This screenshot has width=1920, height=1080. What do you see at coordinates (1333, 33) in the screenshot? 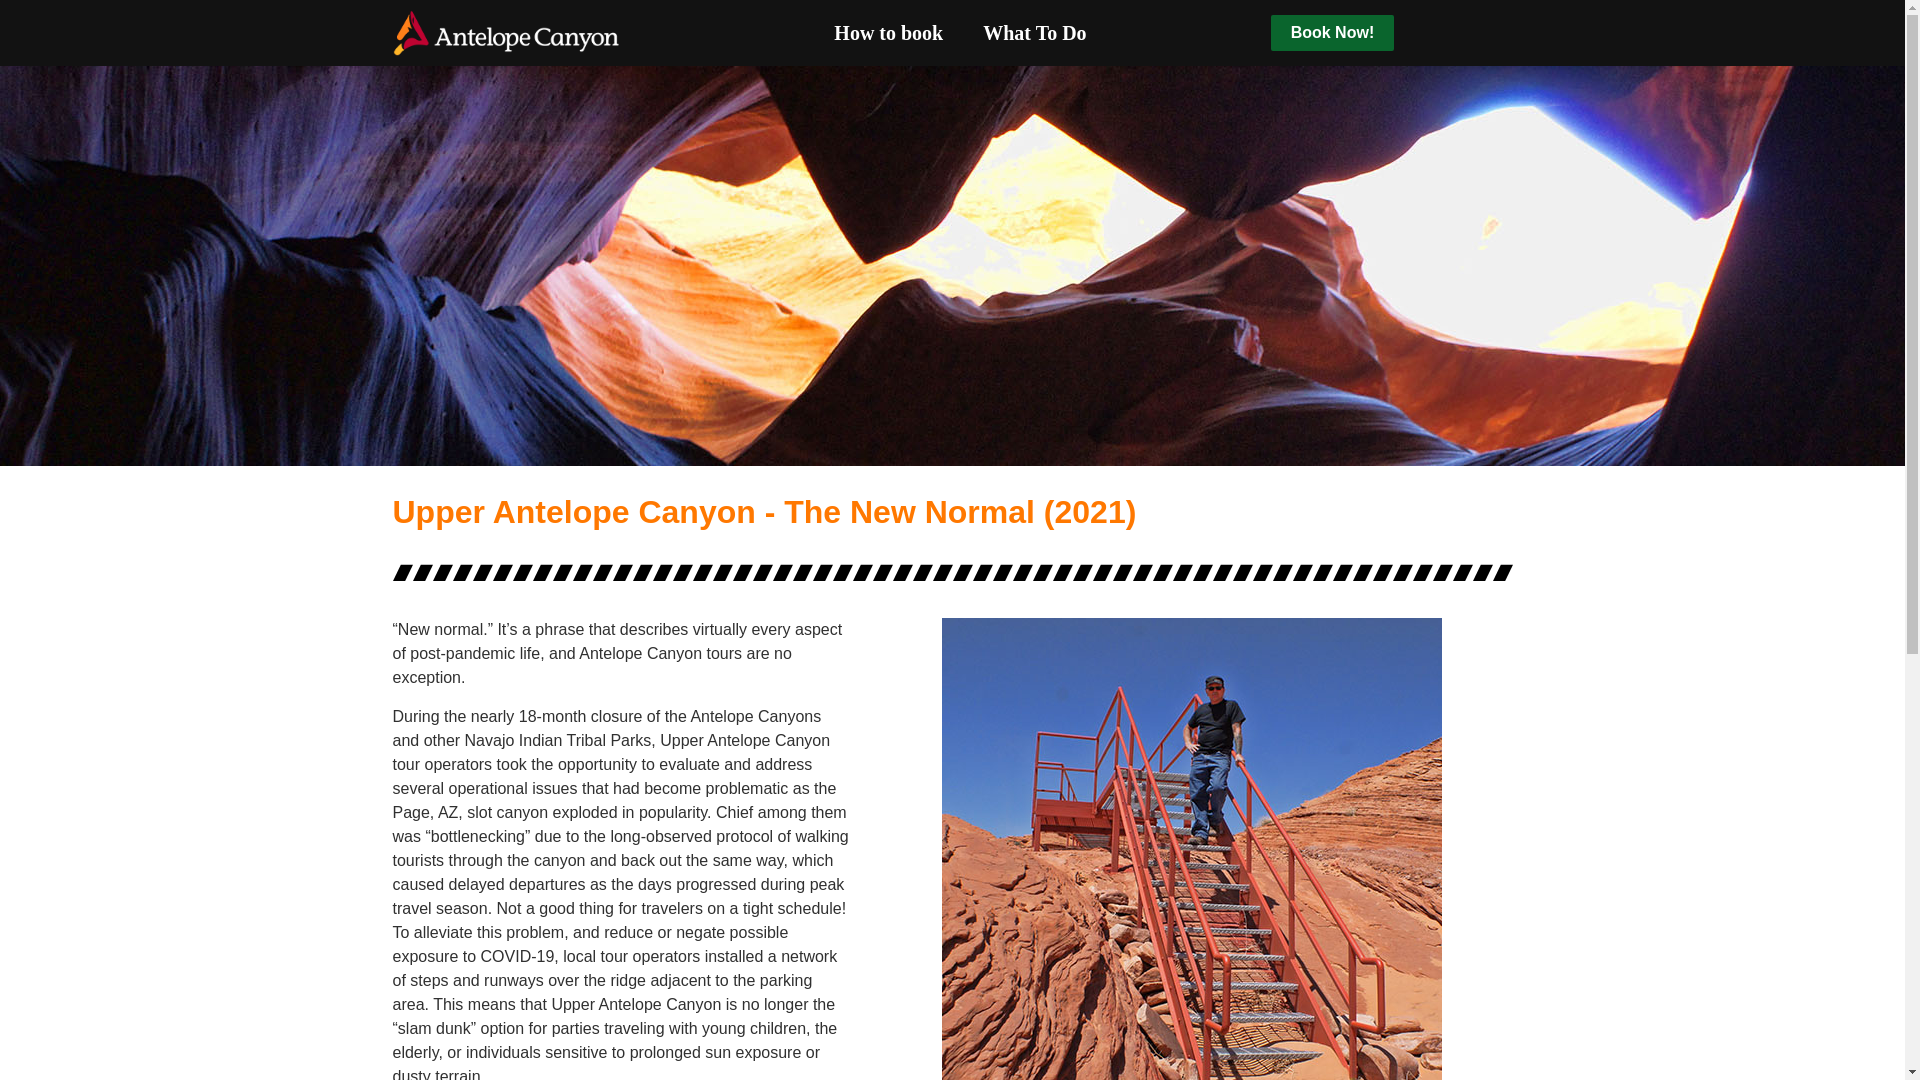
I see `Book Now!` at bounding box center [1333, 33].